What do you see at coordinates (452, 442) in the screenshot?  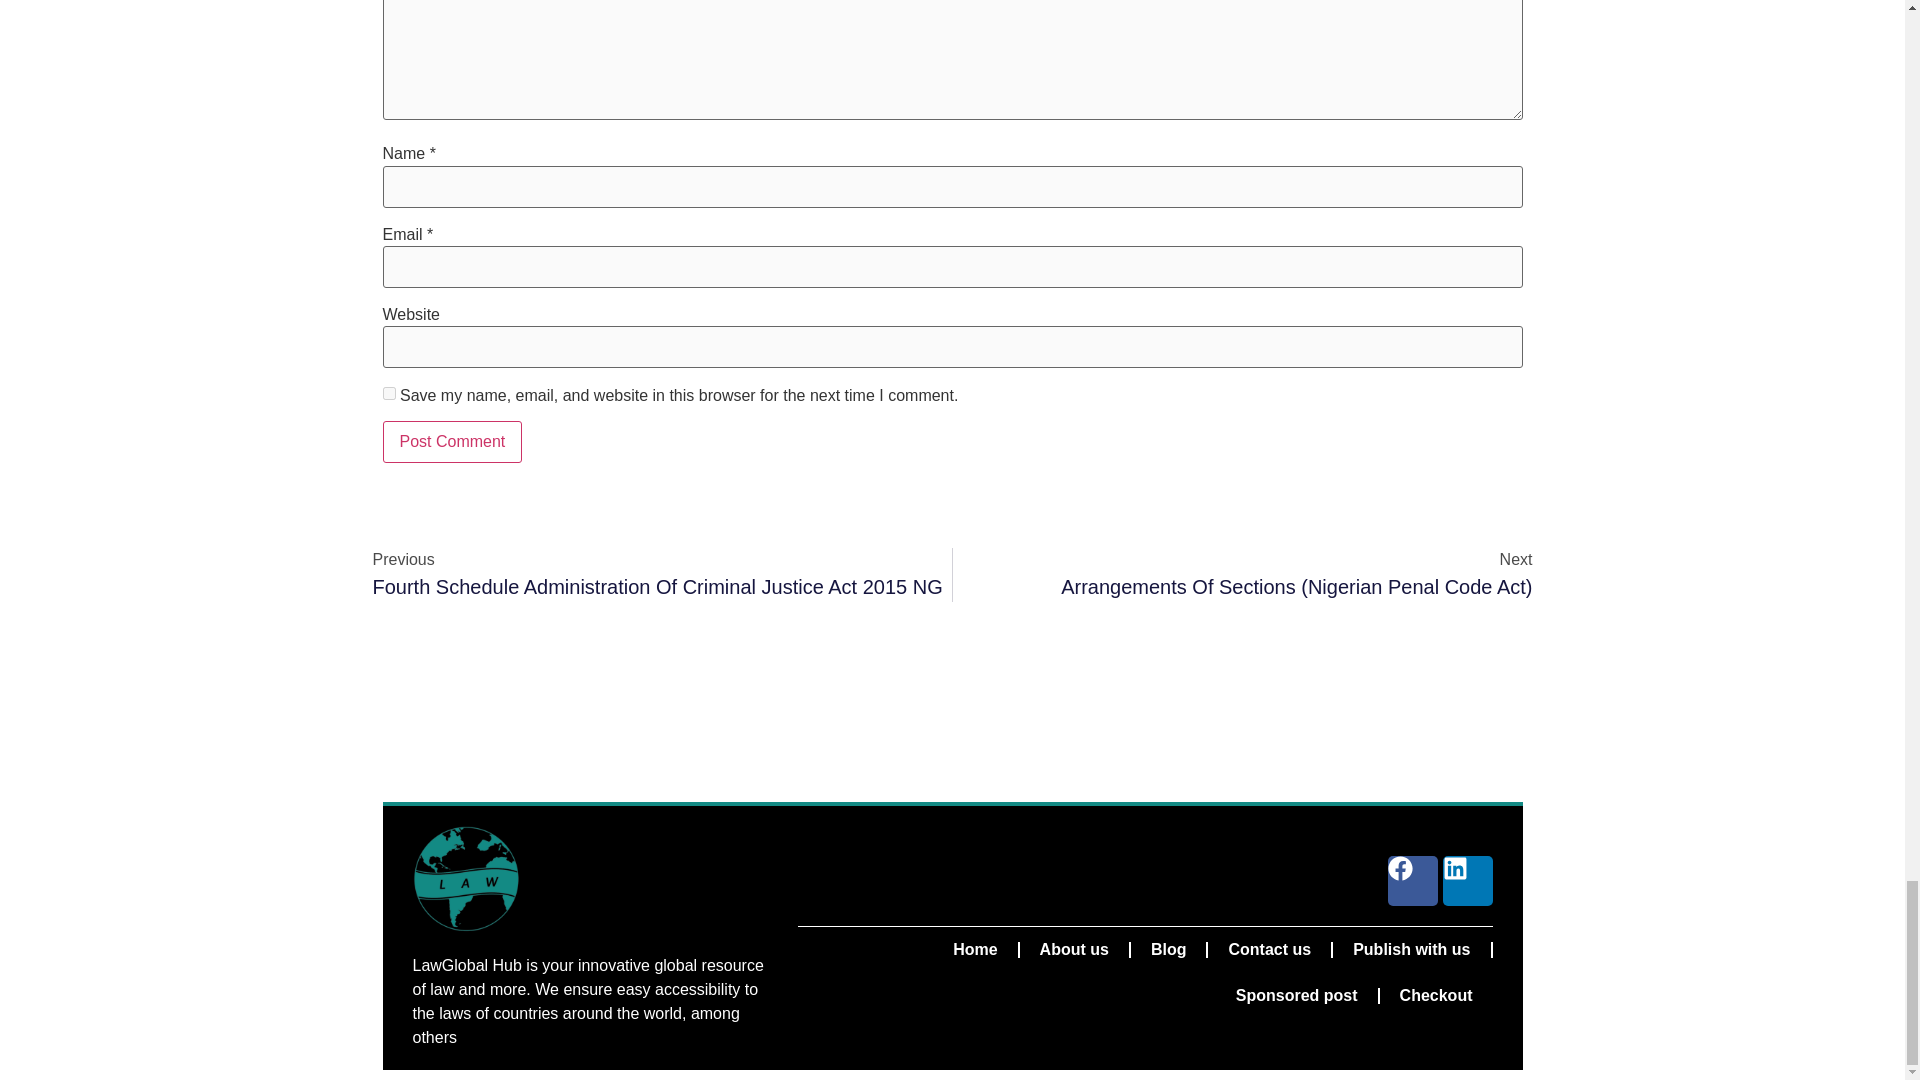 I see `Post Comment` at bounding box center [452, 442].